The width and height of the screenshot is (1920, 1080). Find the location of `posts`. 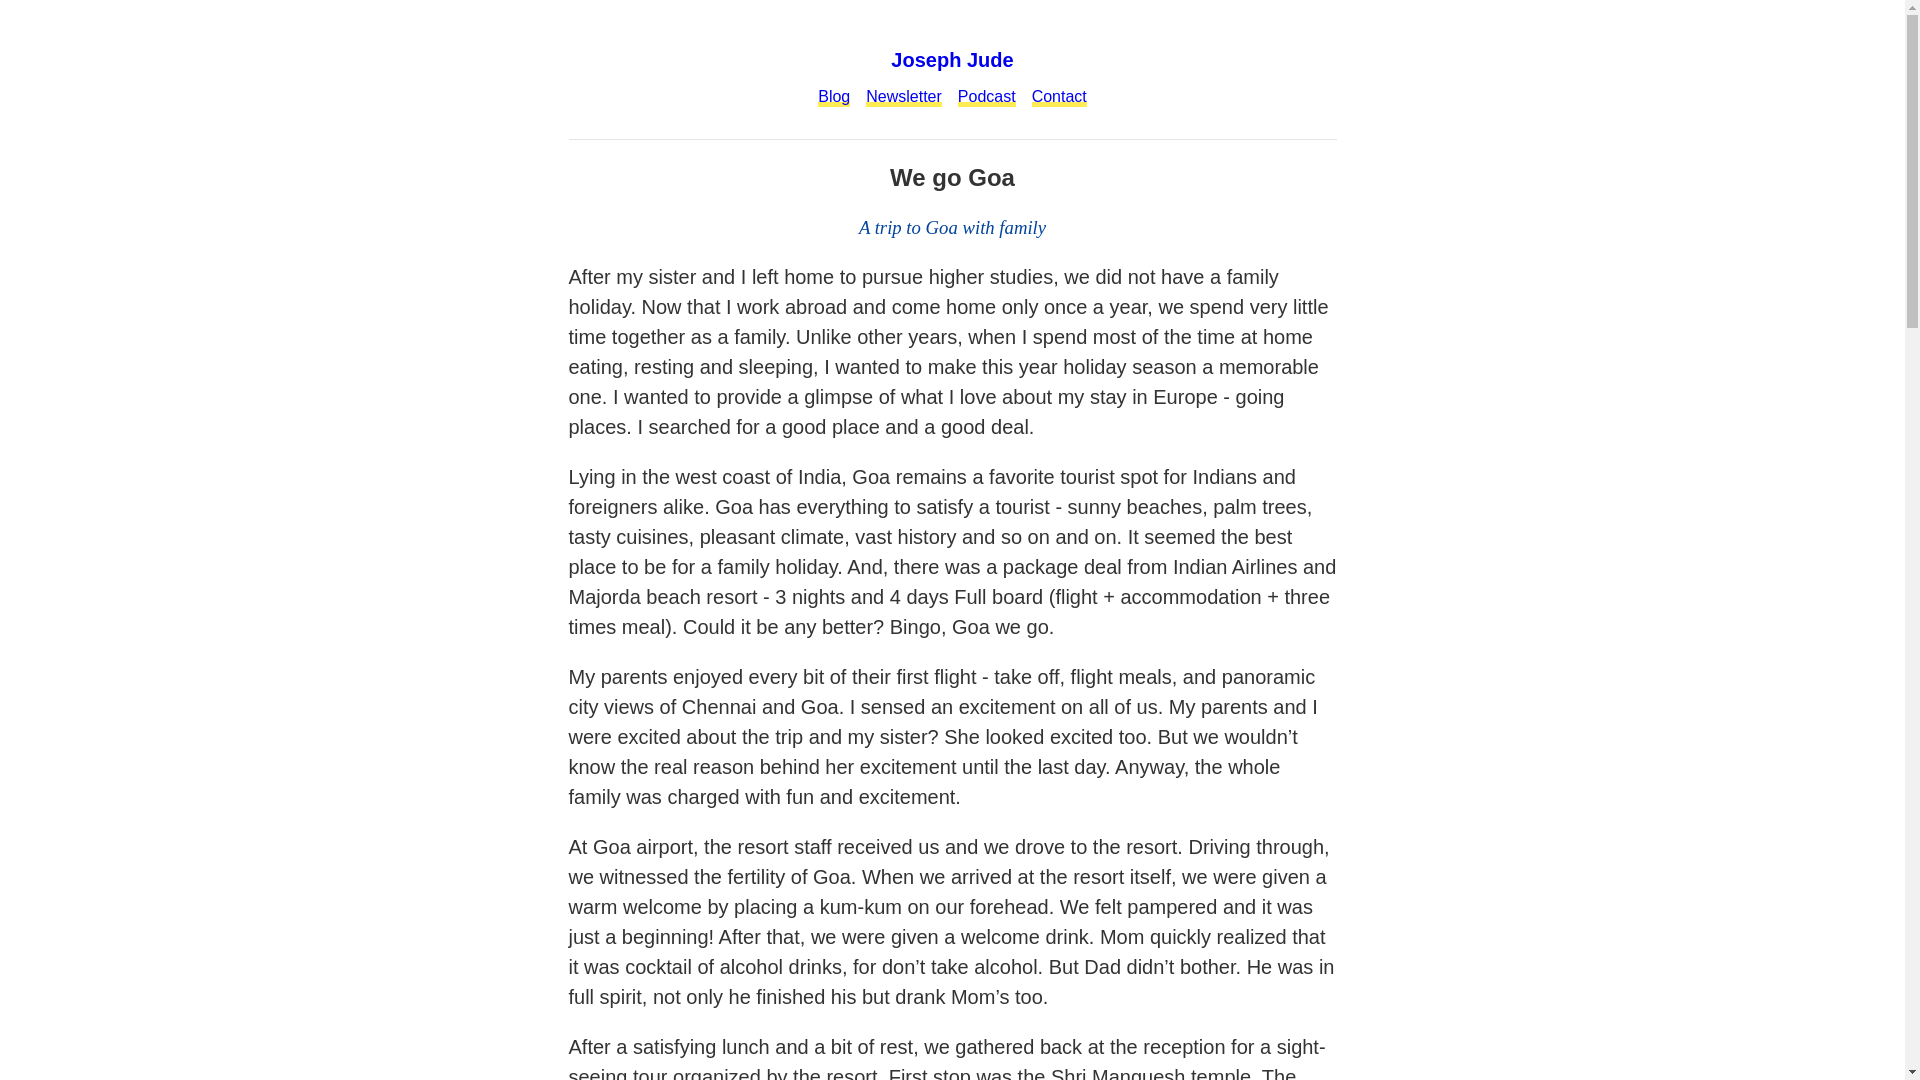

posts is located at coordinates (834, 96).